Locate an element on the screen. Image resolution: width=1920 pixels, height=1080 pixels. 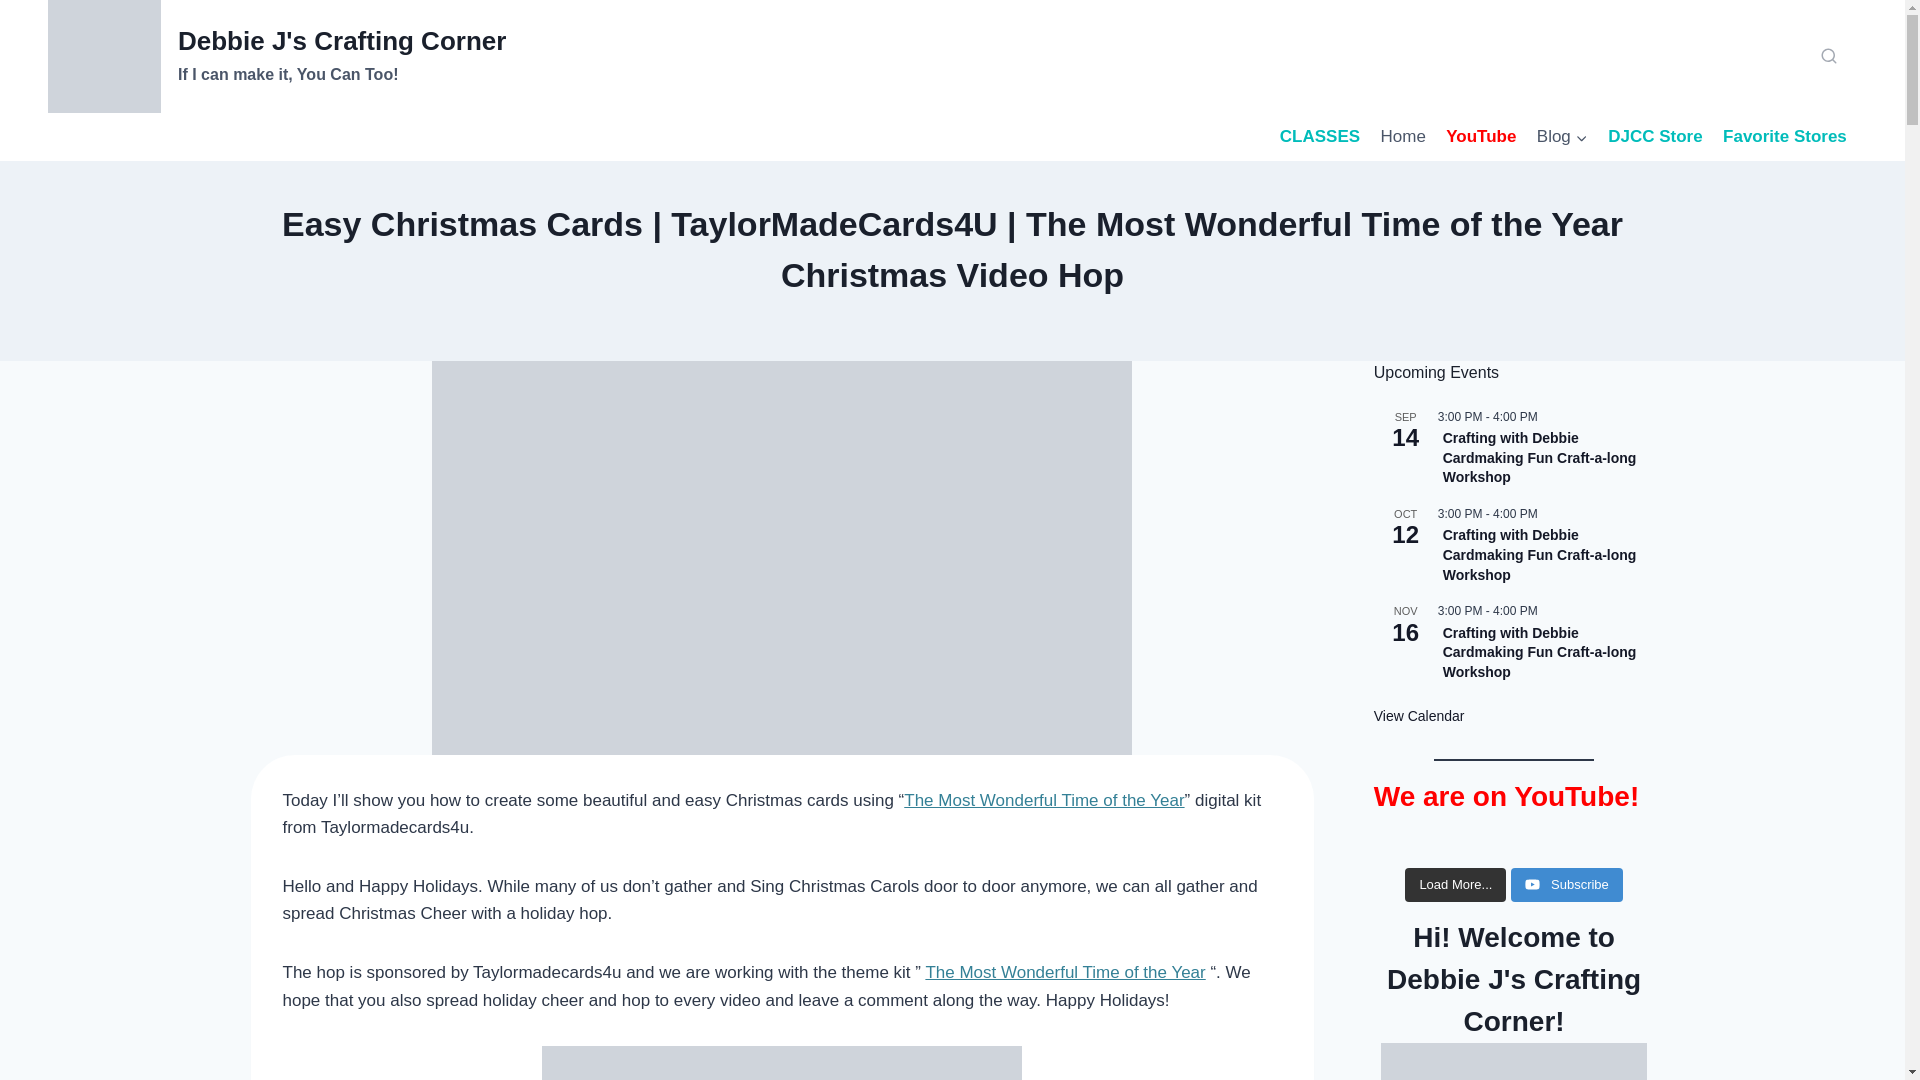
Crafting with Debbie Cardmaking Fun Craft-a-long Workshop is located at coordinates (1540, 555).